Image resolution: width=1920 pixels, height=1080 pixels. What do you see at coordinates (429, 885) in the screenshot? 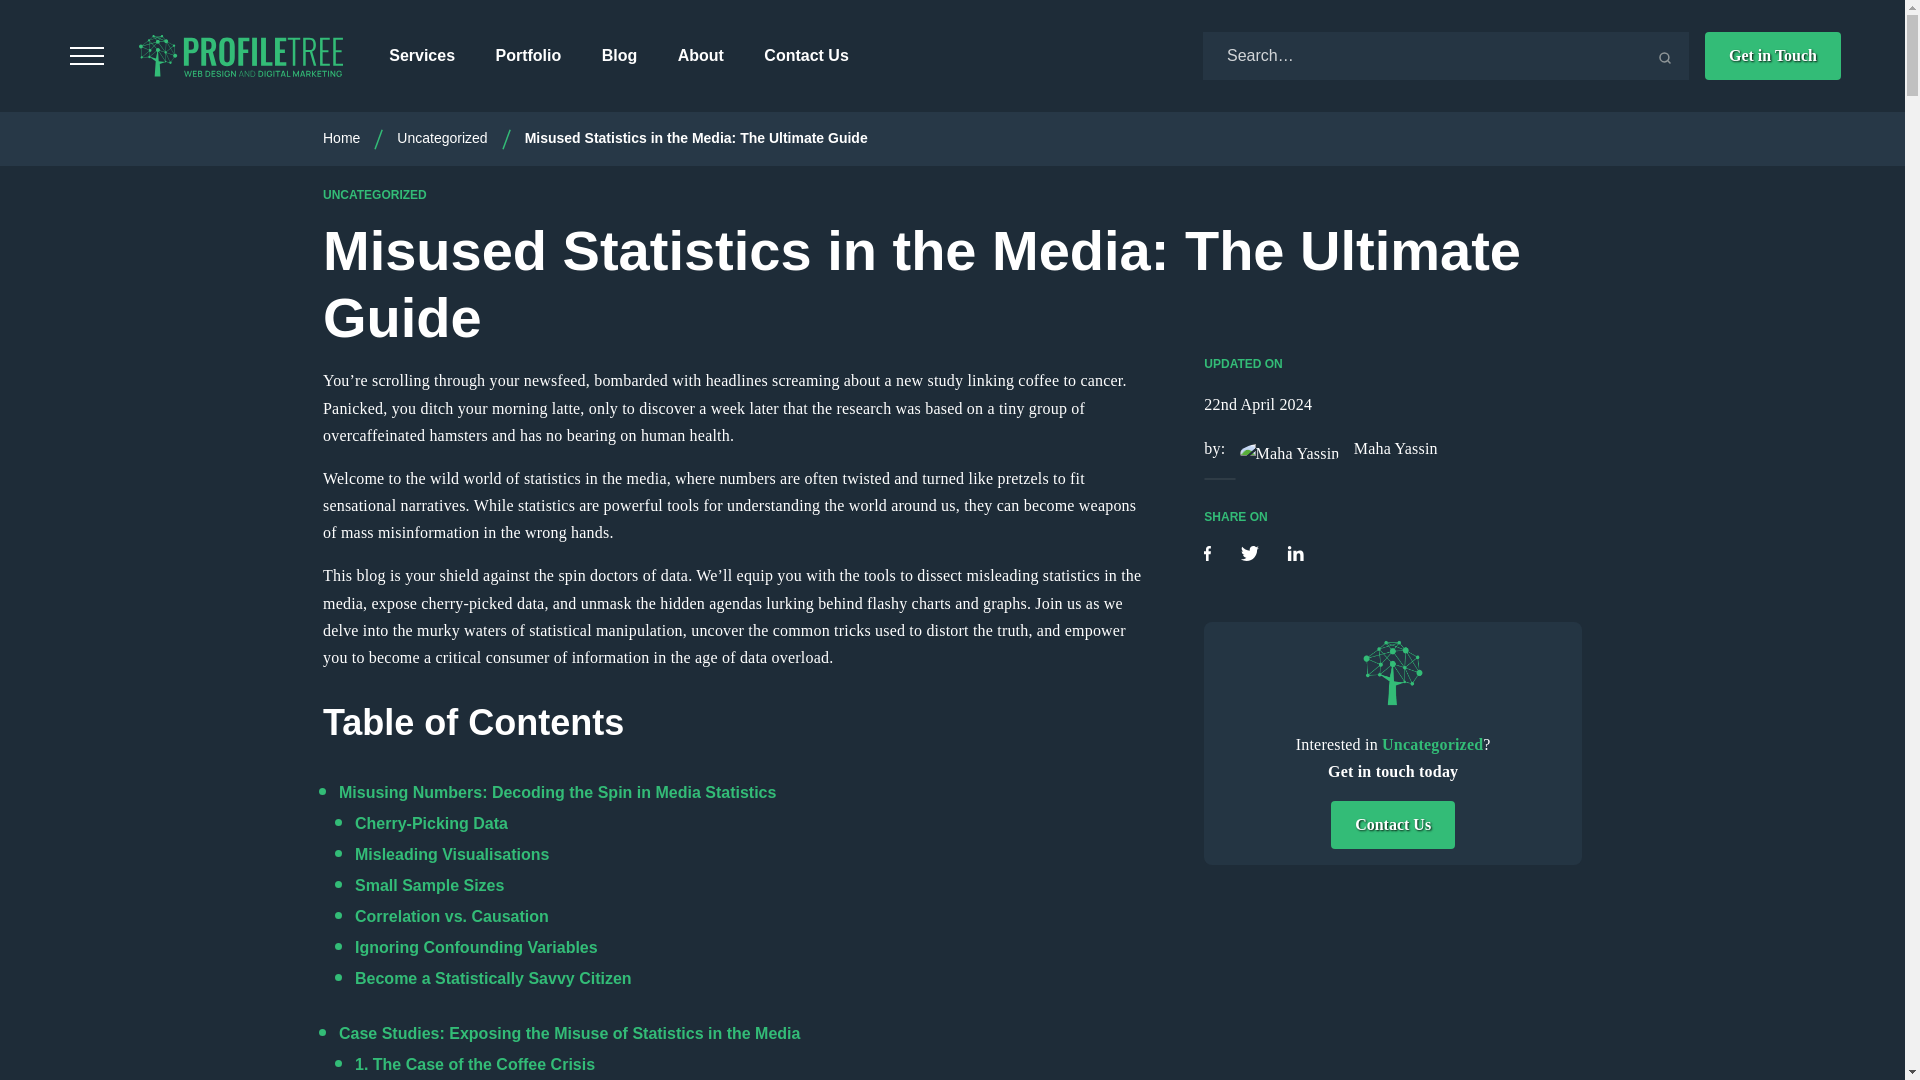
I see `Small Sample Sizes` at bounding box center [429, 885].